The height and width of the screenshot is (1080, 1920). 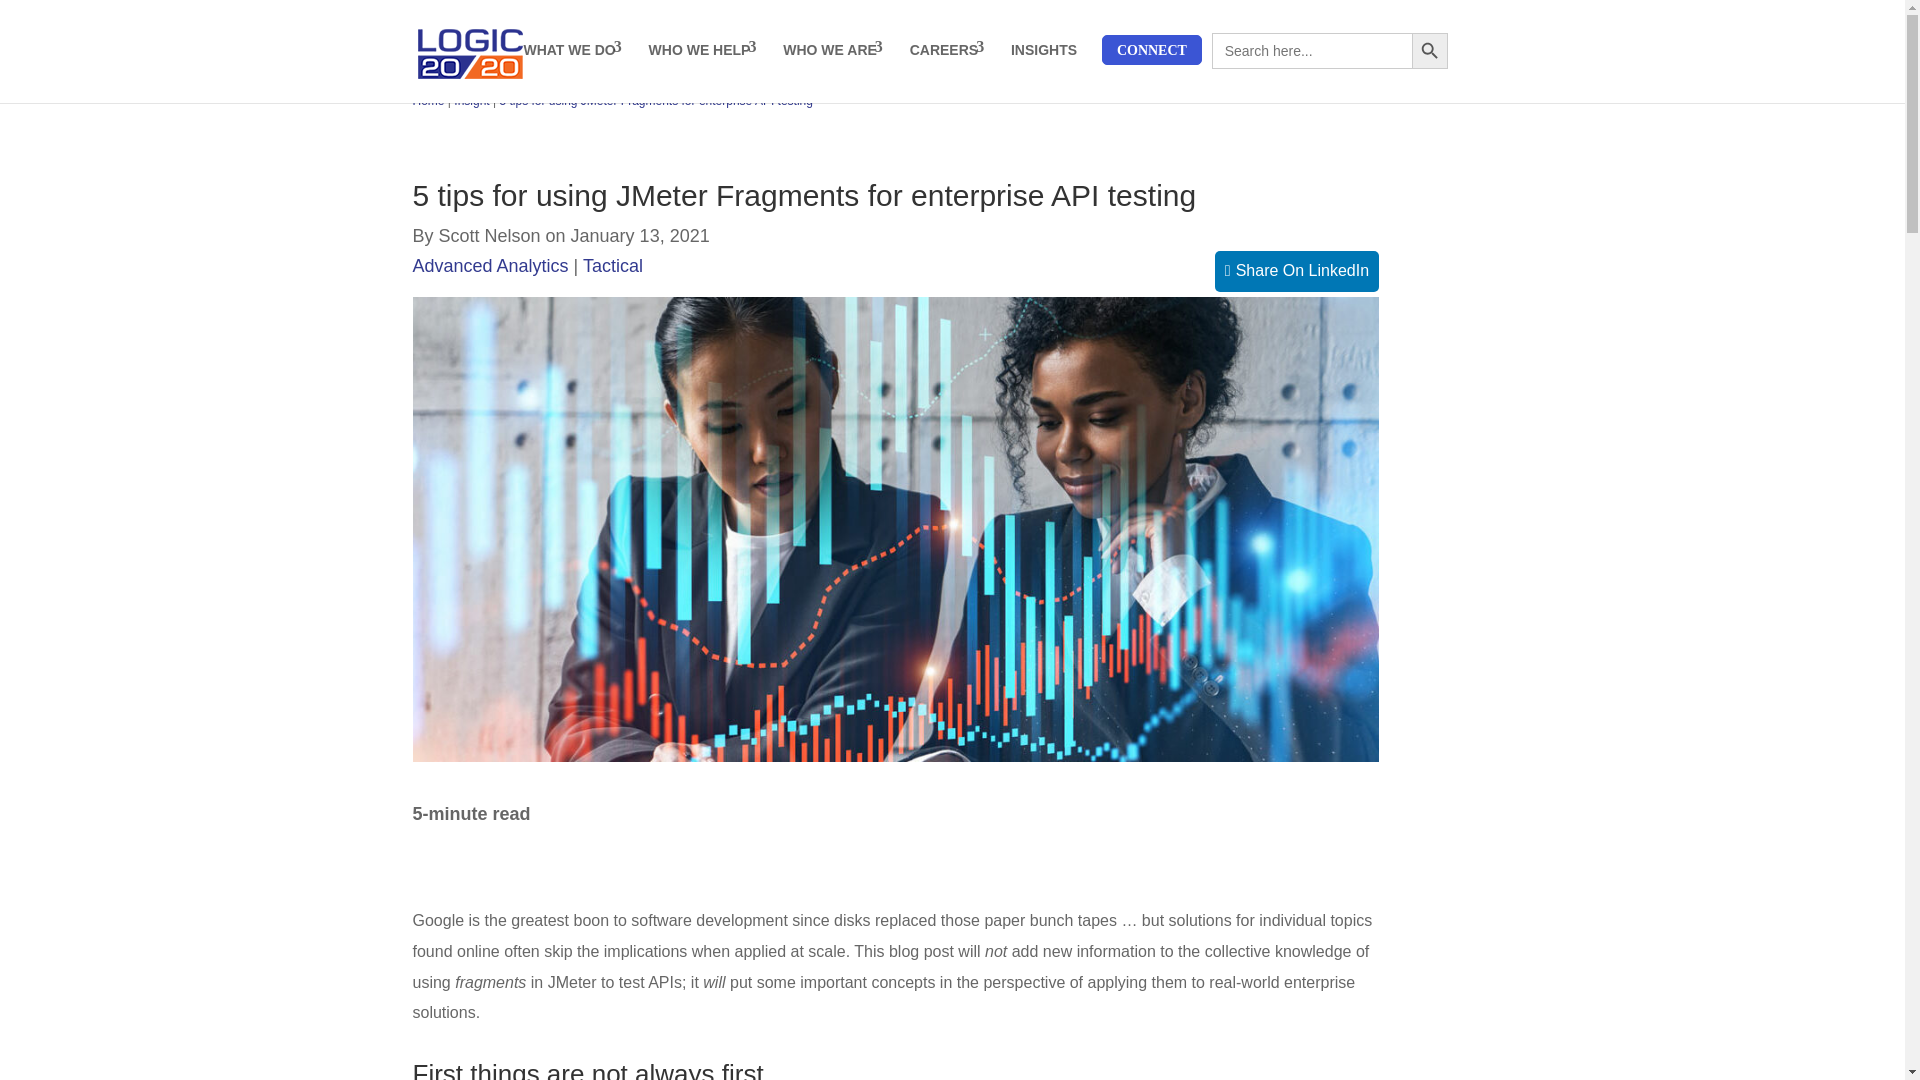 What do you see at coordinates (704, 49) in the screenshot?
I see `WHO WE HELP` at bounding box center [704, 49].